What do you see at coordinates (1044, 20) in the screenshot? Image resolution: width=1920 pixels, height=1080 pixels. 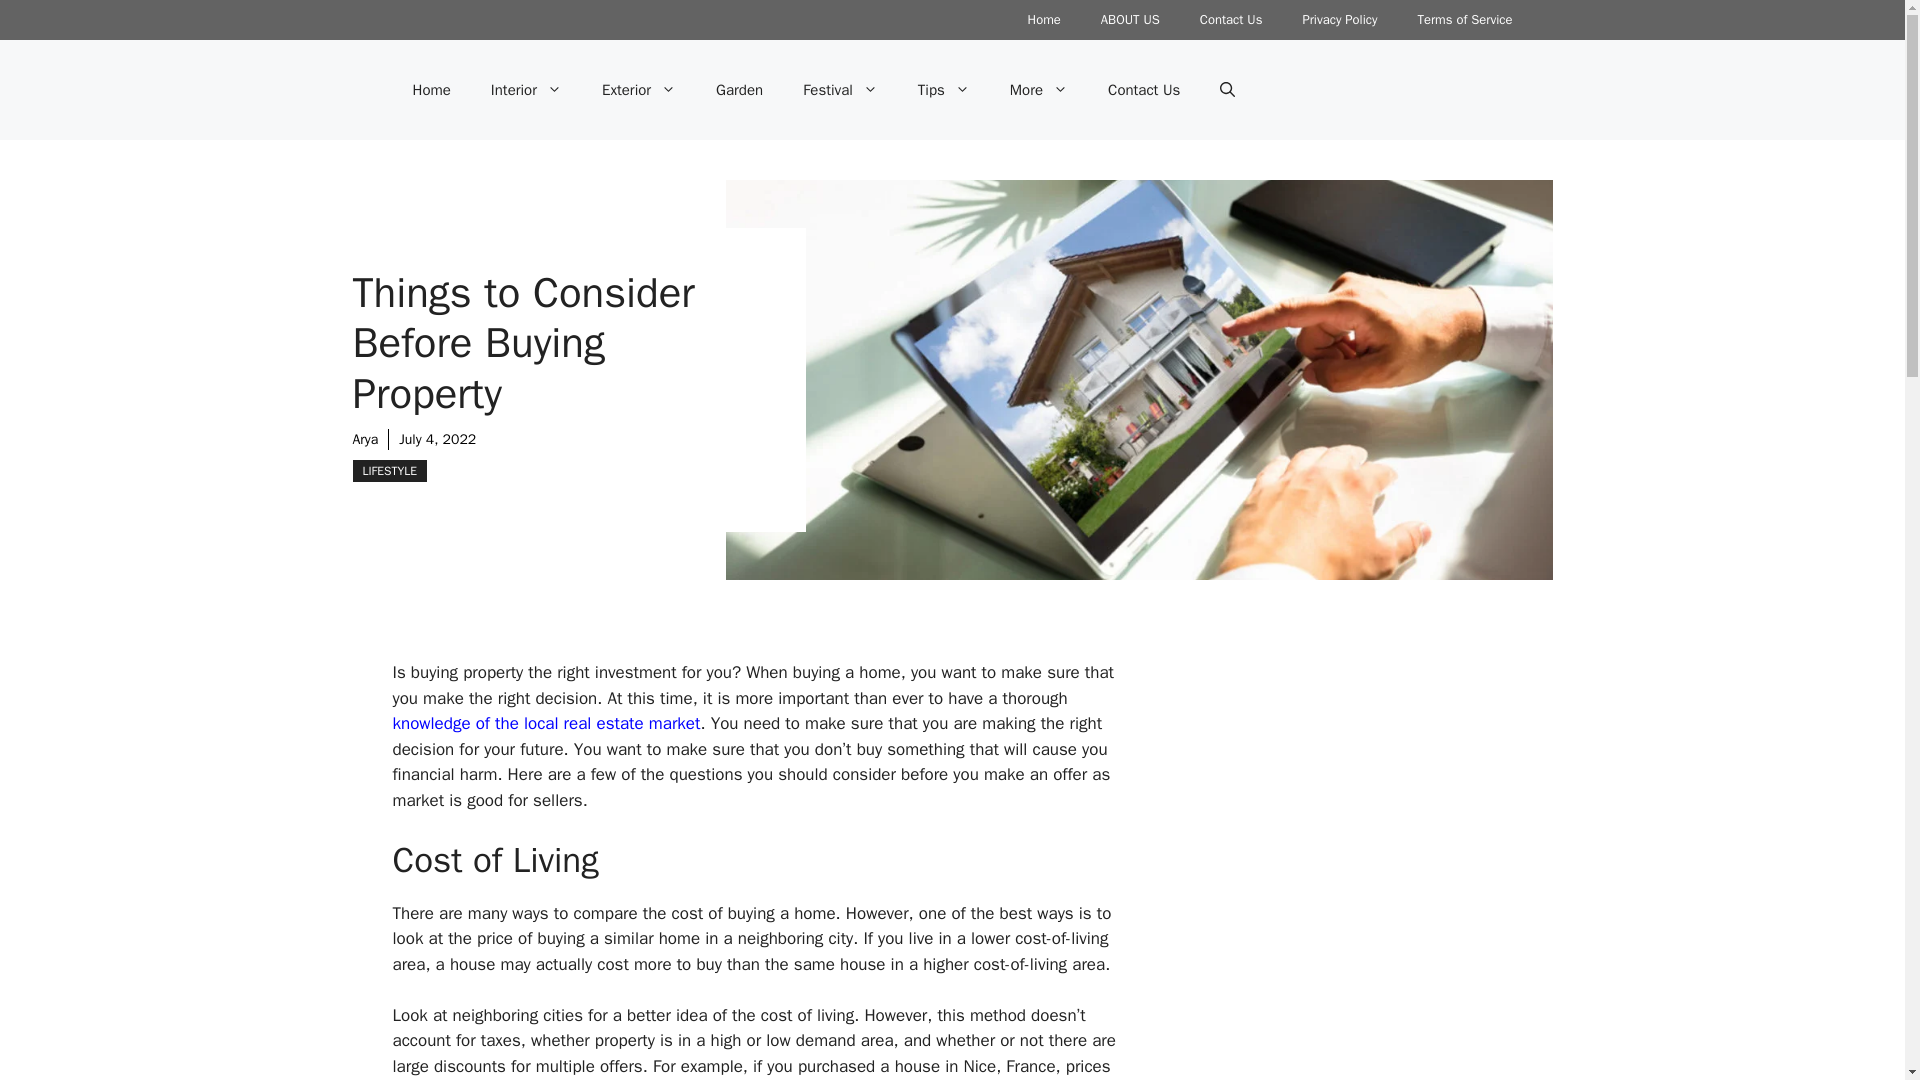 I see `Home` at bounding box center [1044, 20].